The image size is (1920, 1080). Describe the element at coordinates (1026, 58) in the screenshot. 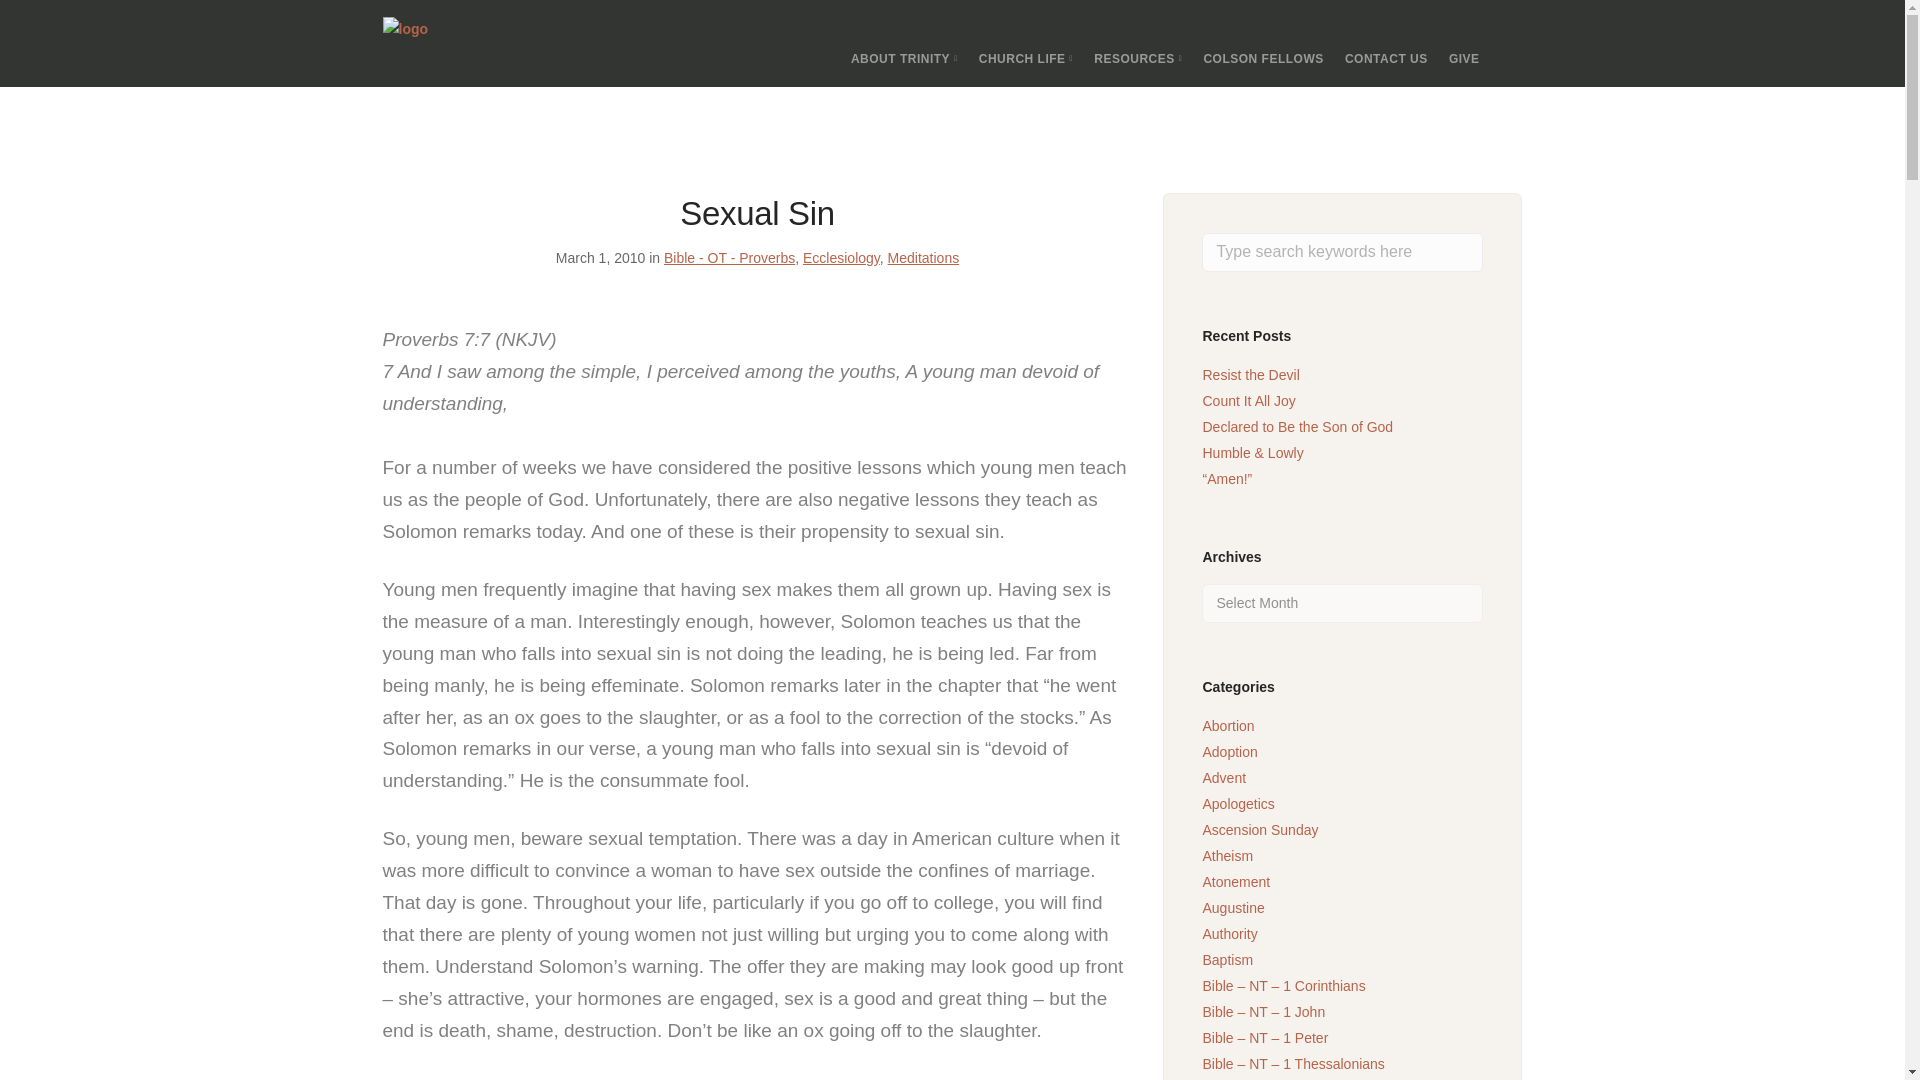

I see `CHURCH LIFE` at that location.